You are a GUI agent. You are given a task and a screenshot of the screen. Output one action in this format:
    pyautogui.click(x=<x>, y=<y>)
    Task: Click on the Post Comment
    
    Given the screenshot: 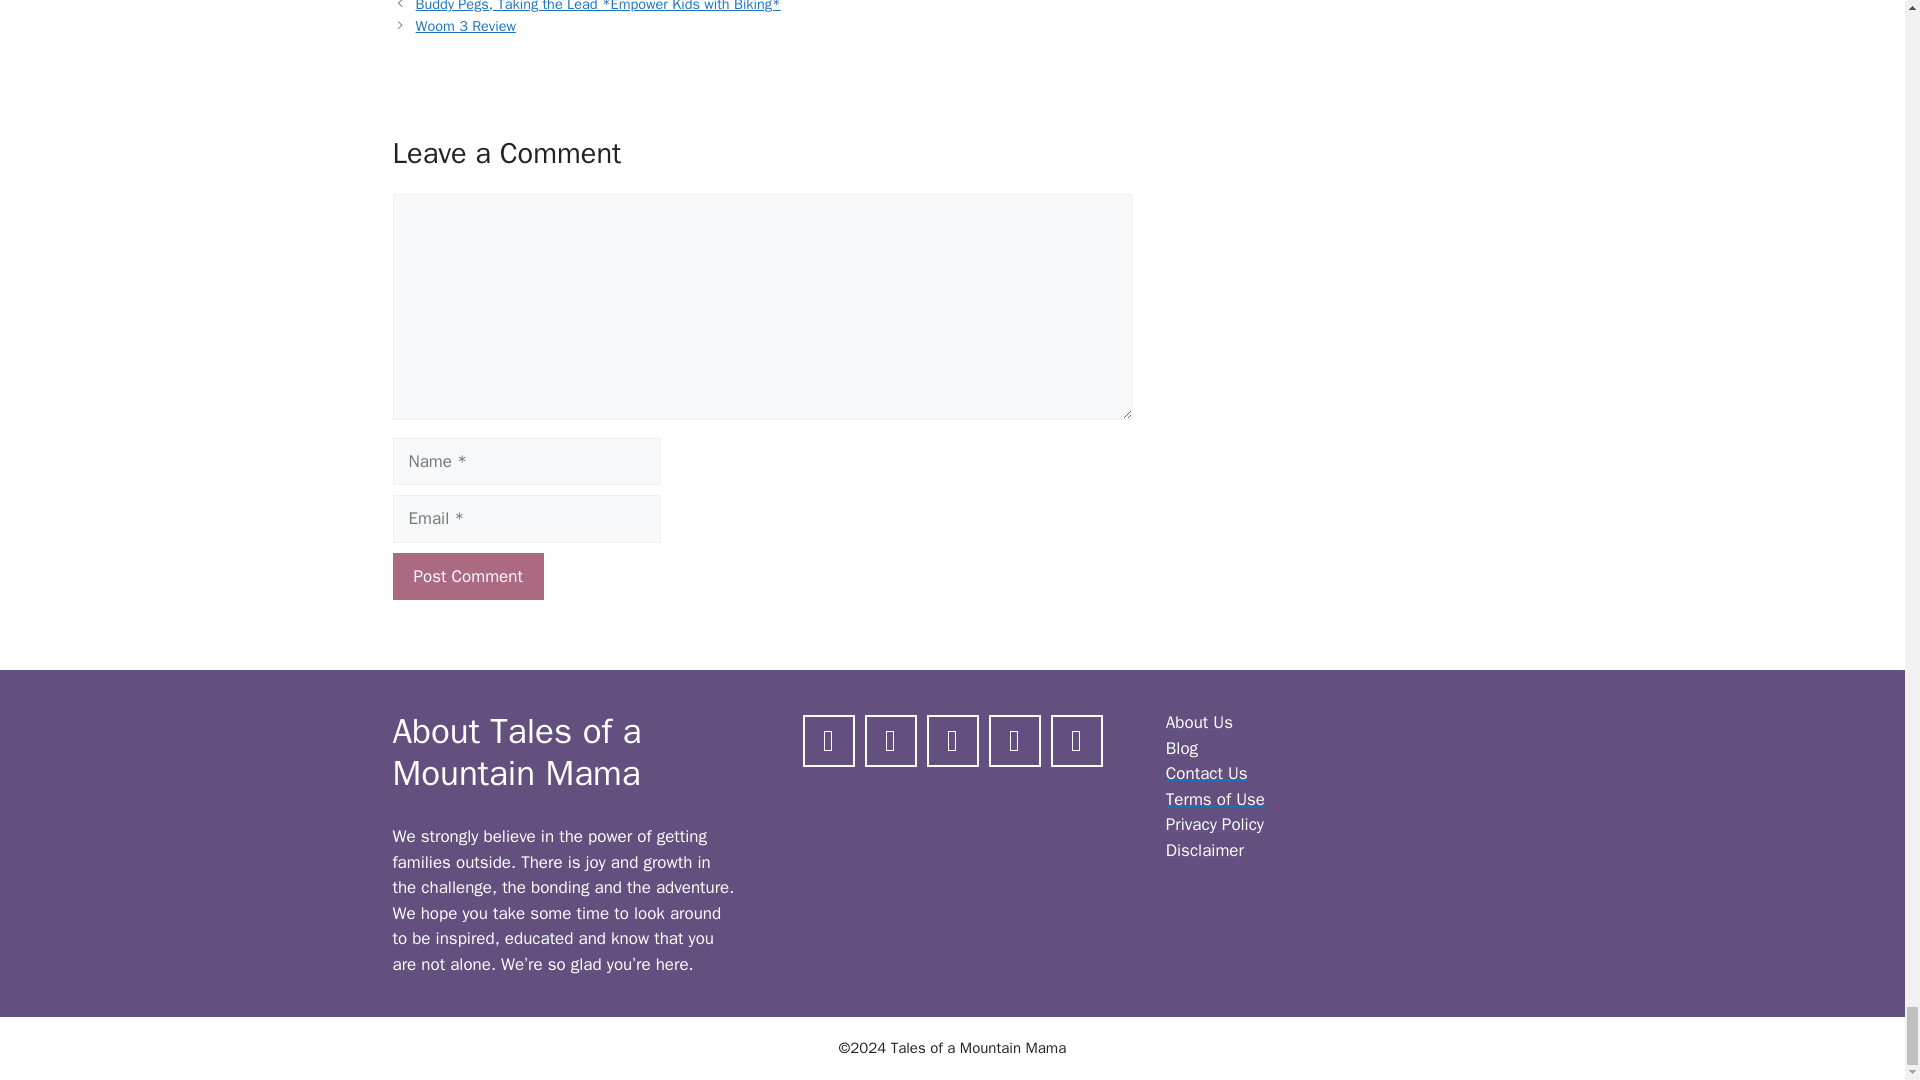 What is the action you would take?
    pyautogui.click(x=467, y=576)
    